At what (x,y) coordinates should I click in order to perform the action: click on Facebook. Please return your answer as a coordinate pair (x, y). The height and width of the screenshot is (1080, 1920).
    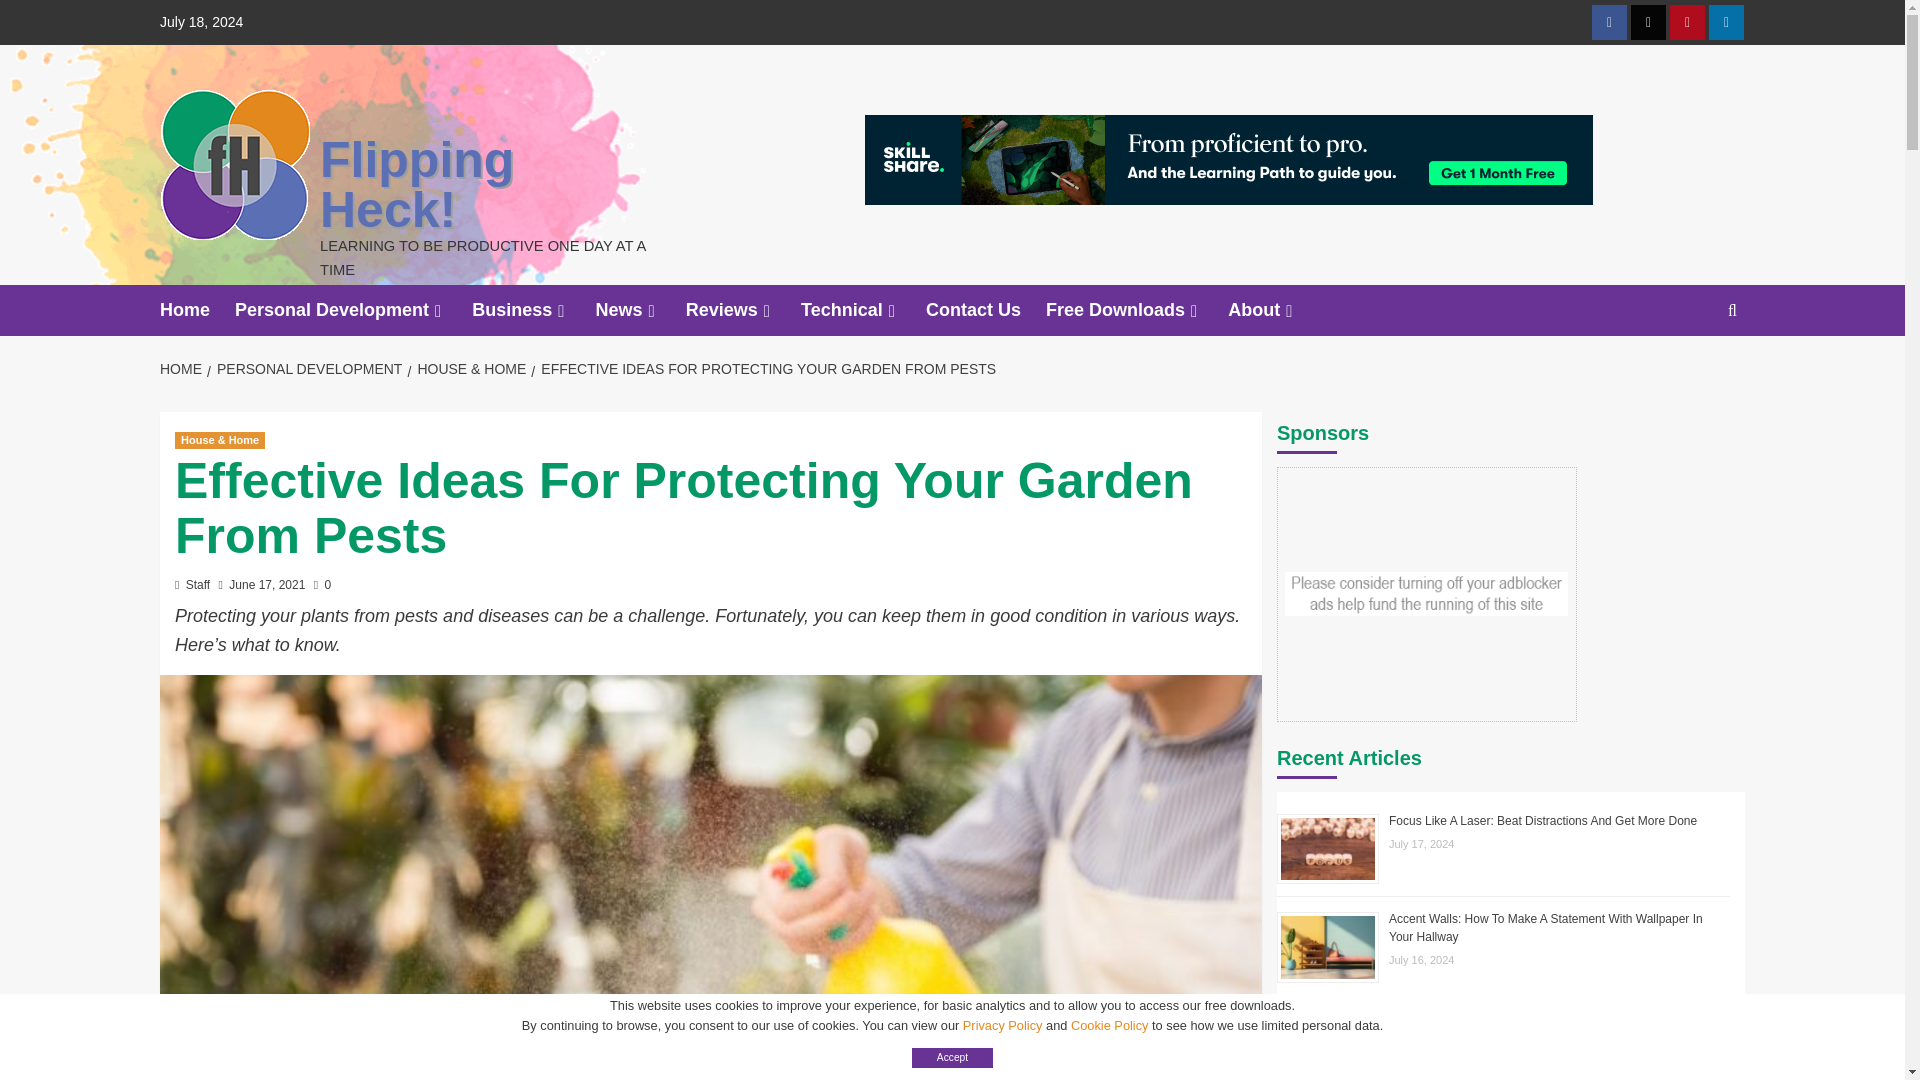
    Looking at the image, I should click on (1608, 22).